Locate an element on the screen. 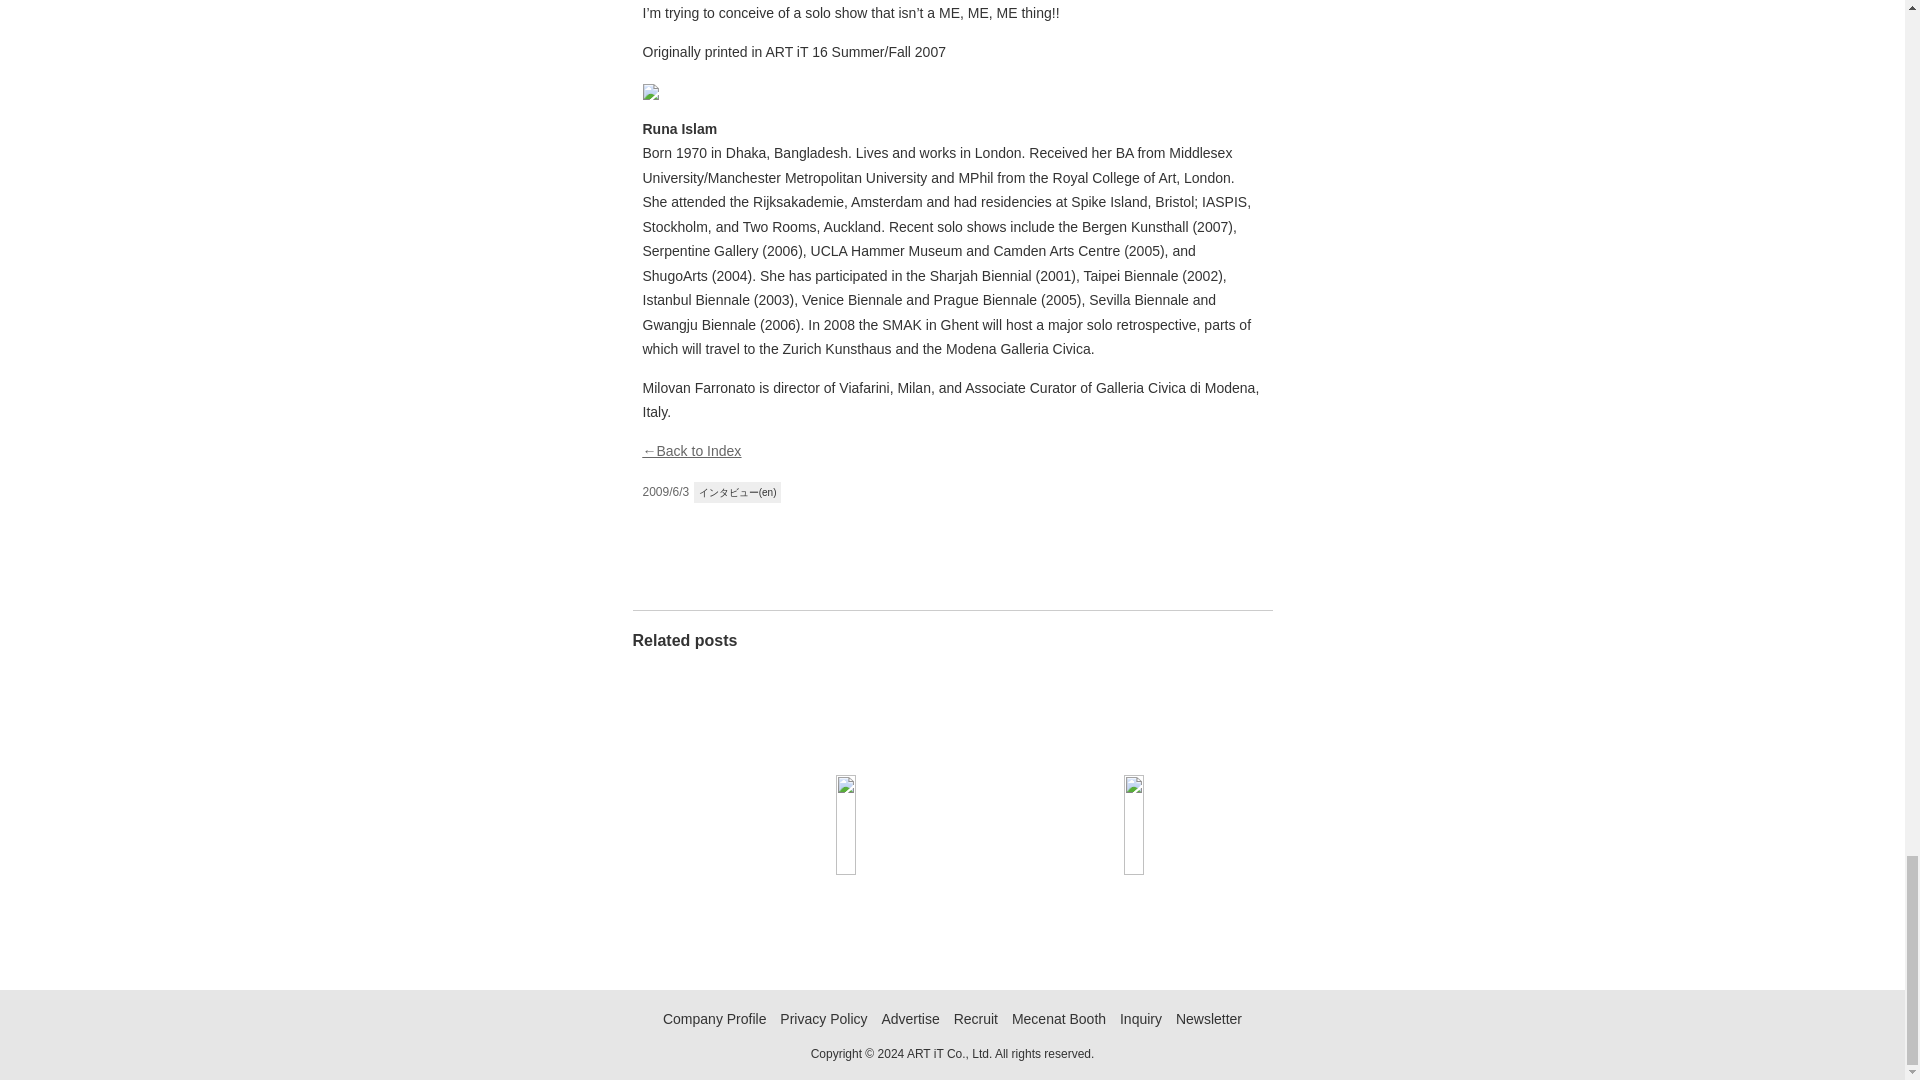 This screenshot has width=1920, height=1080. Company Profile is located at coordinates (714, 1018).